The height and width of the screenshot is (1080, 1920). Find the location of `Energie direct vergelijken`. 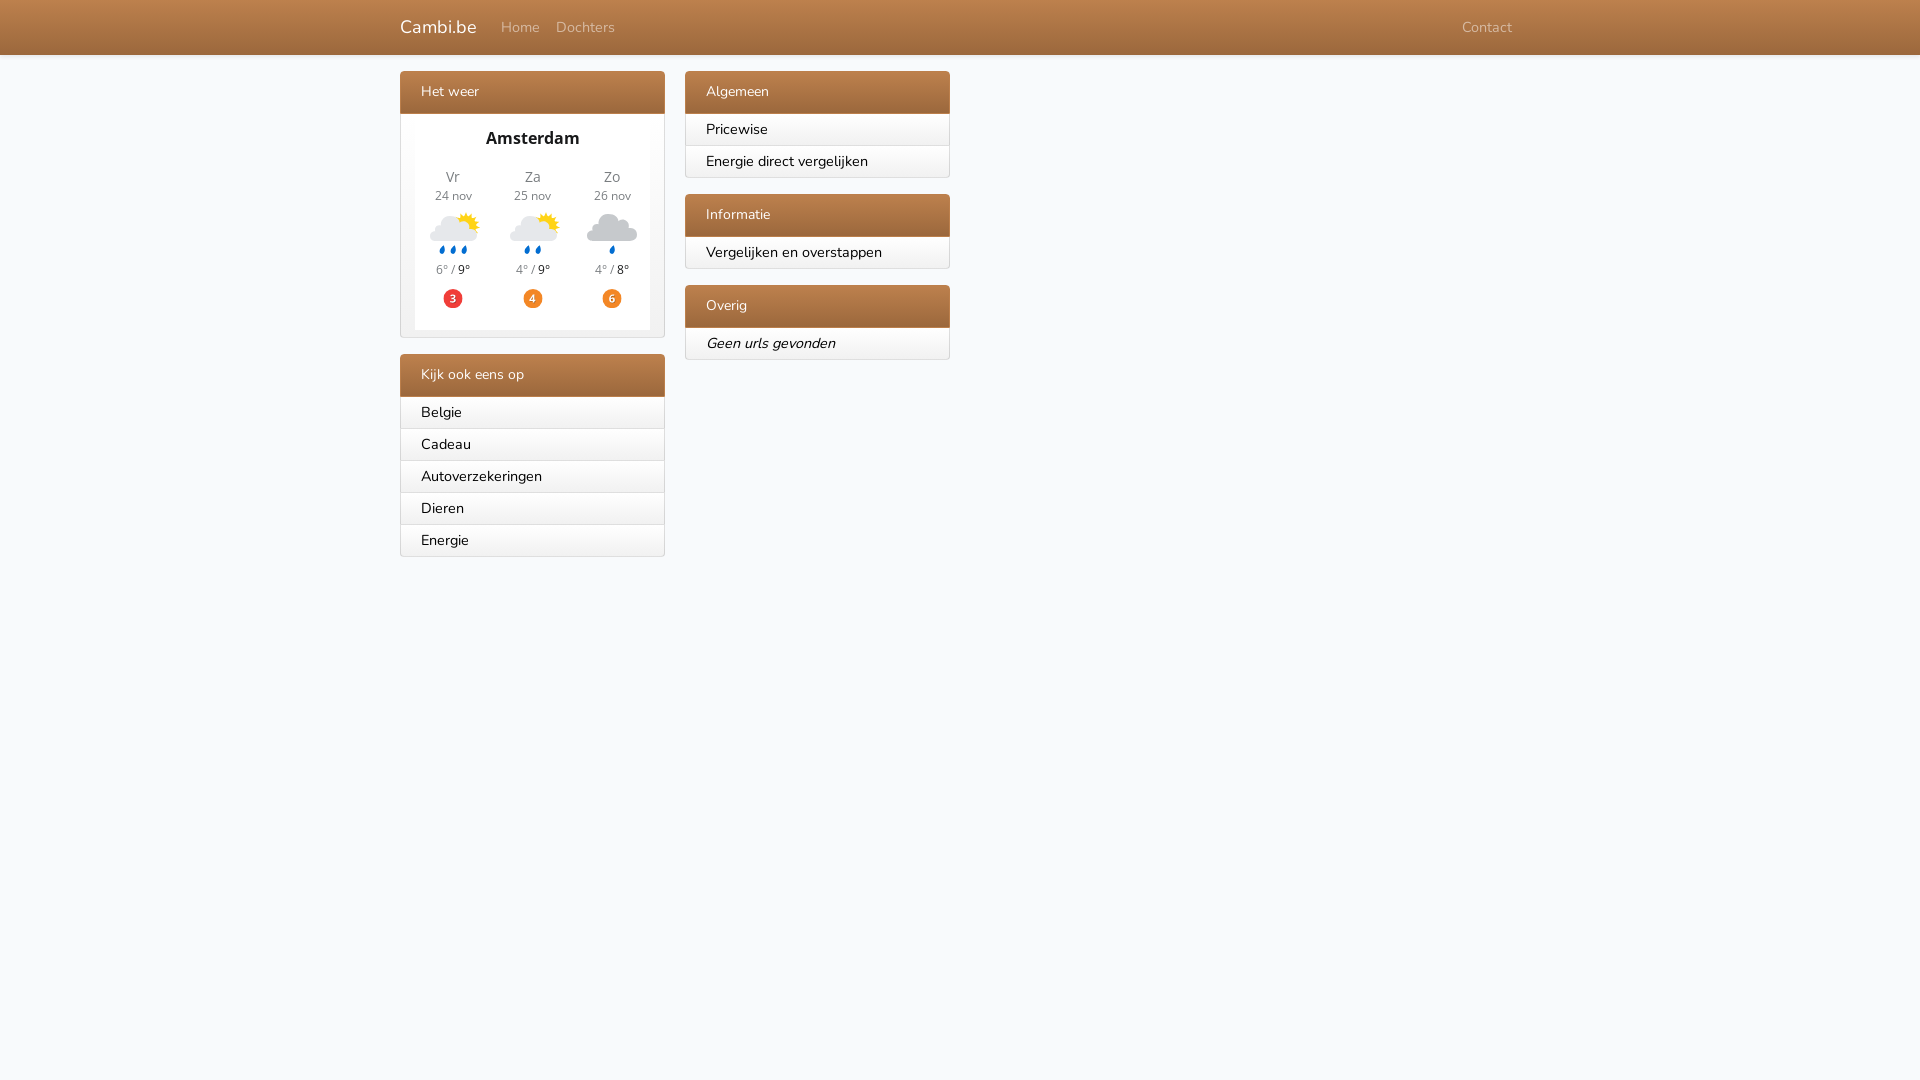

Energie direct vergelijken is located at coordinates (787, 161).